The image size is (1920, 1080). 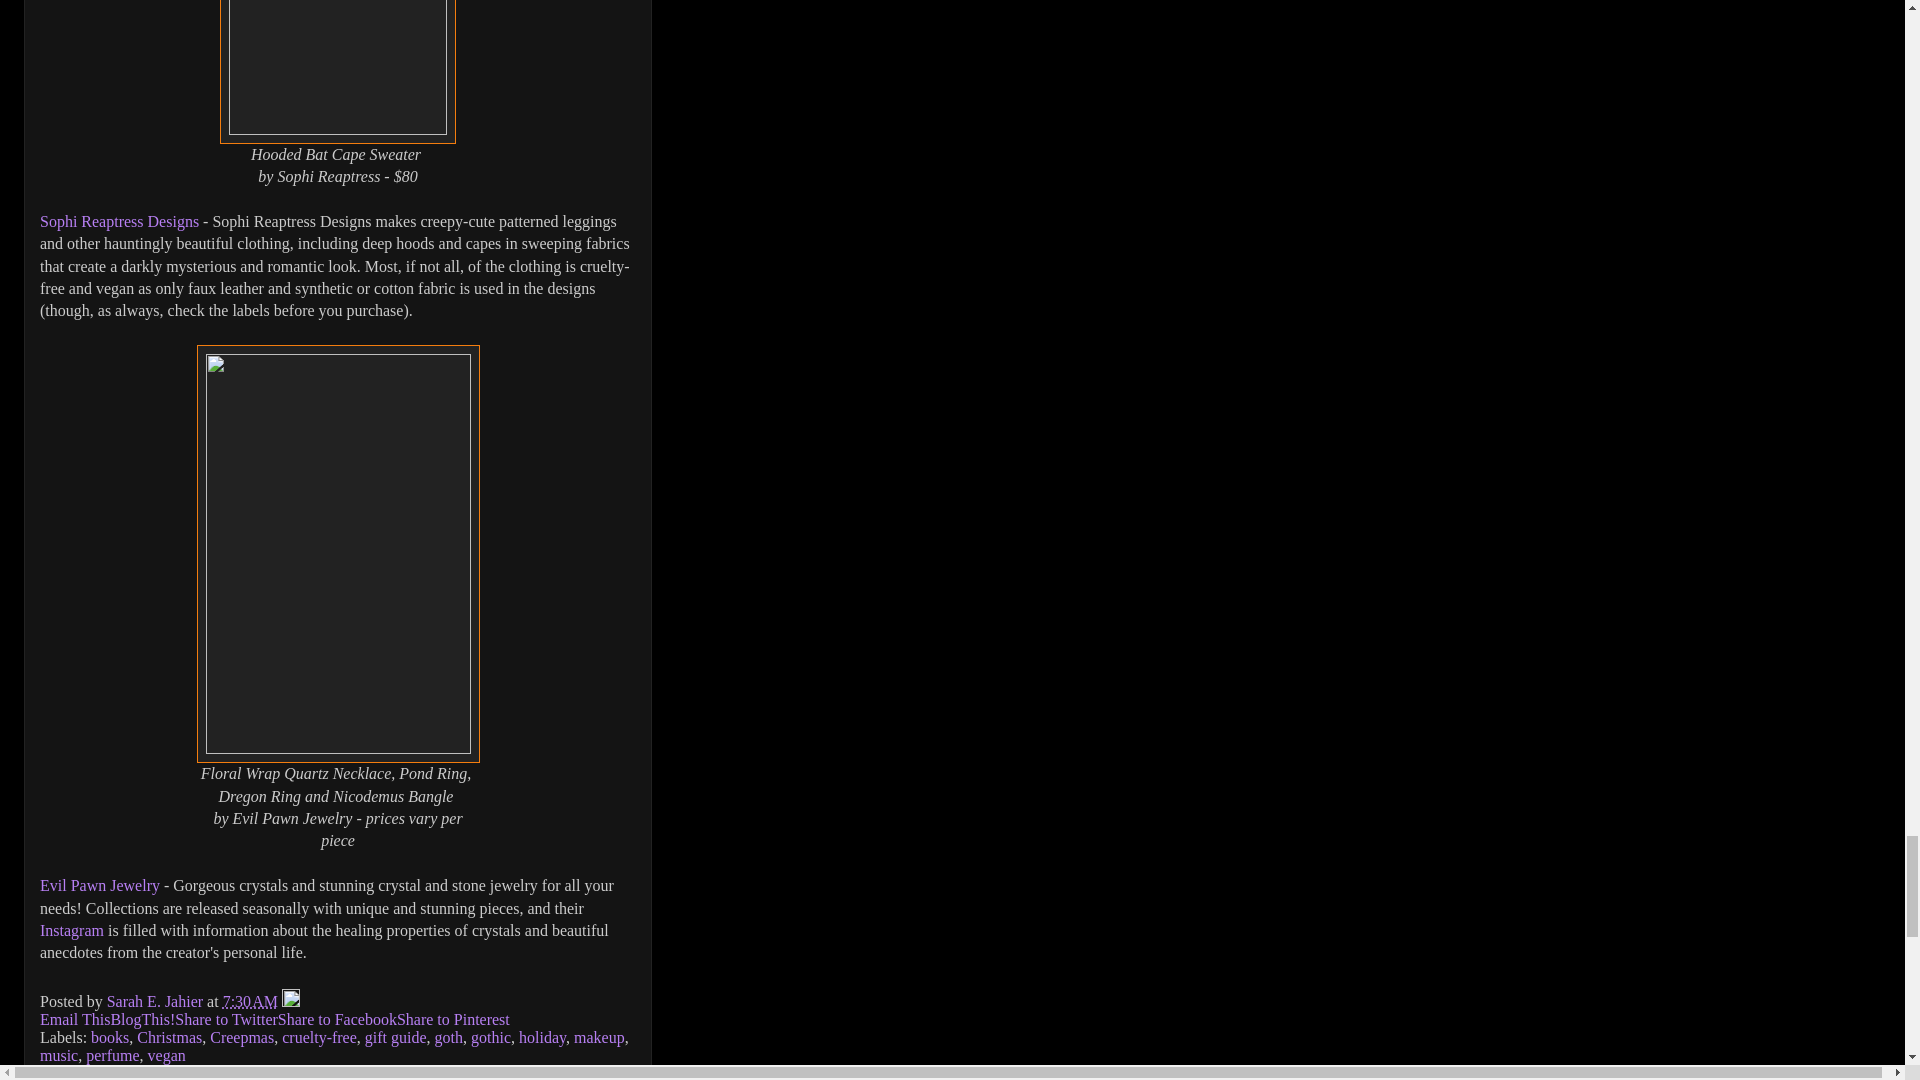 What do you see at coordinates (142, 1019) in the screenshot?
I see `BlogThis!` at bounding box center [142, 1019].